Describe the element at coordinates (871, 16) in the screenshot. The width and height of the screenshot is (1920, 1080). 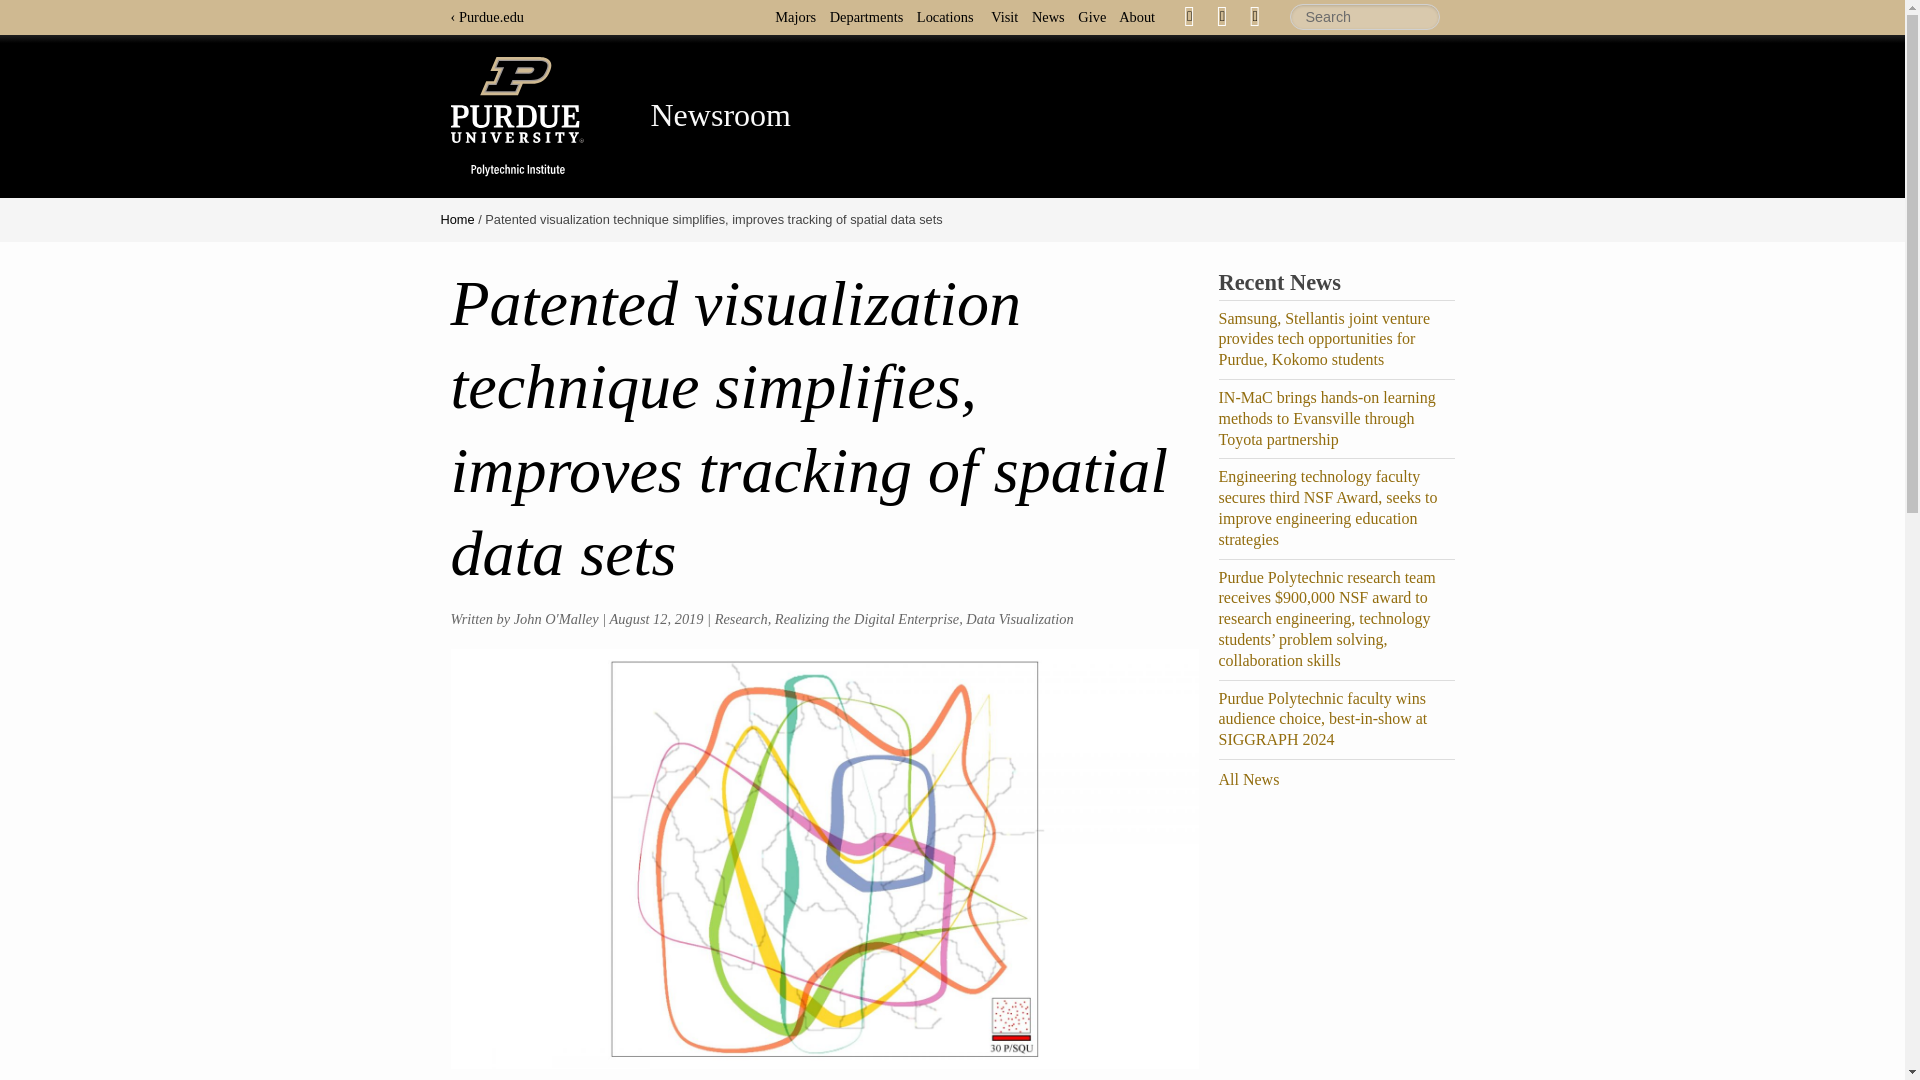
I see `Departments` at that location.